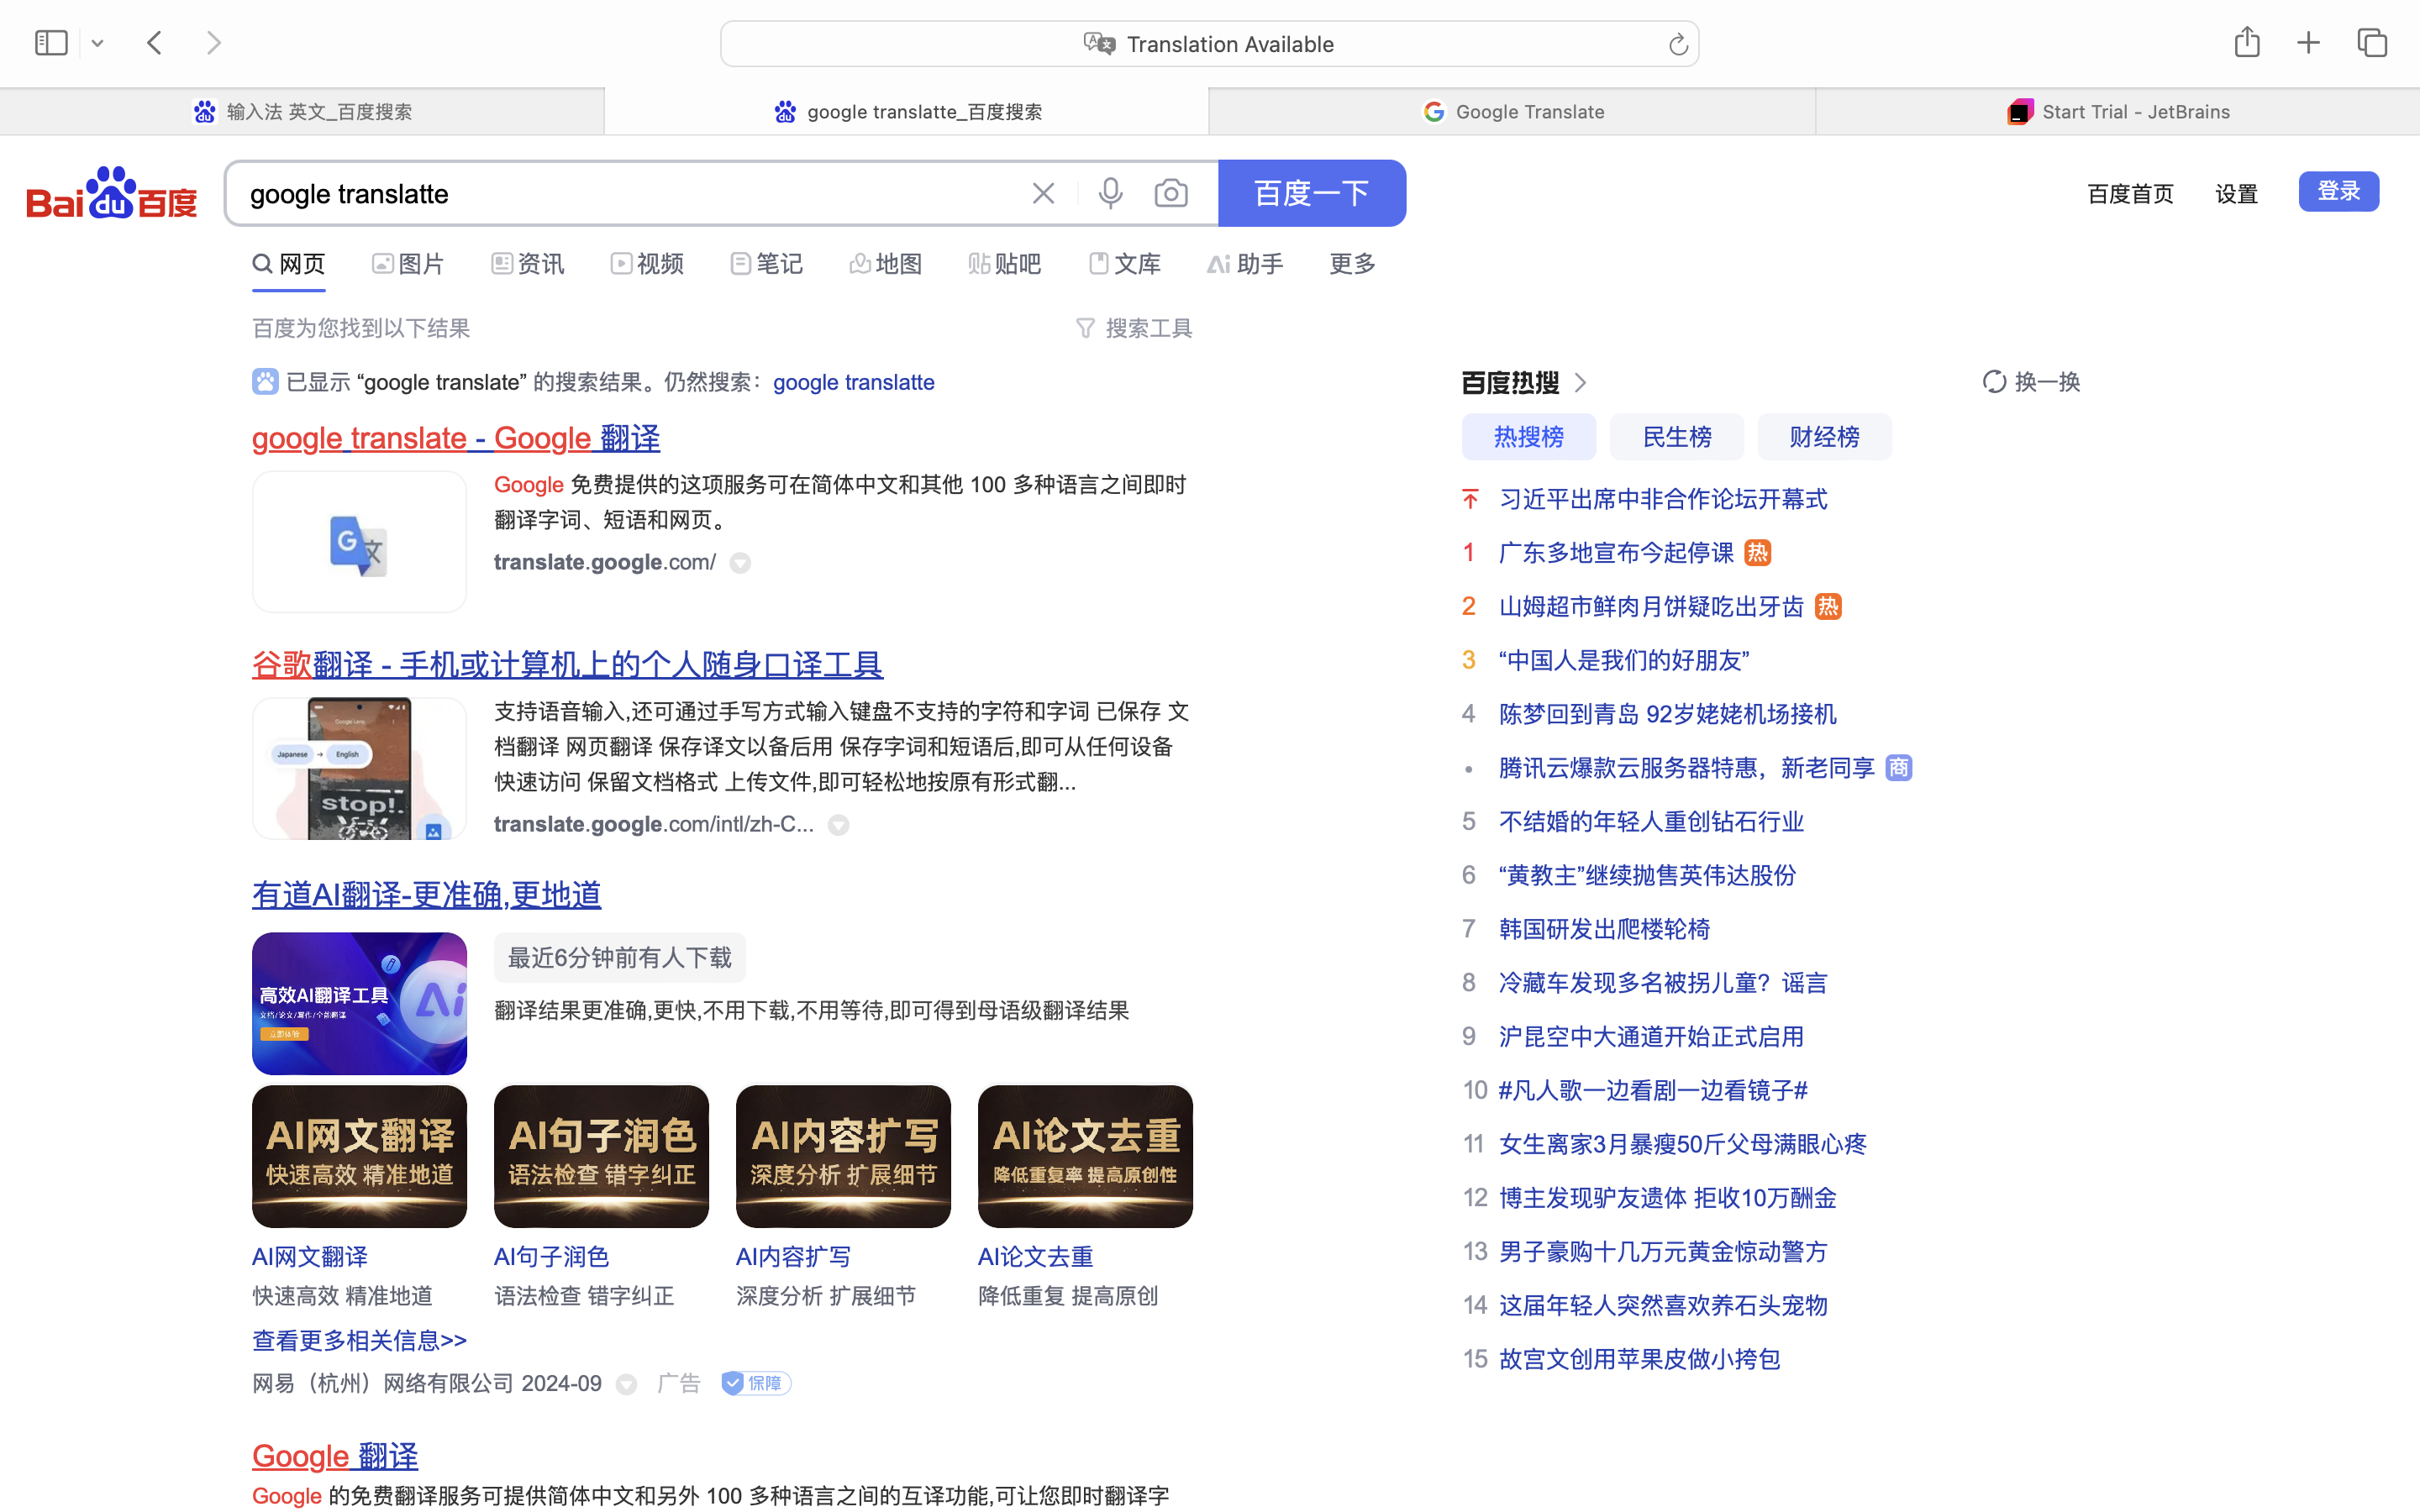 Image resolution: width=2420 pixels, height=1512 pixels. I want to click on 的免费翻译服务可提供简体中文和另外 100 多种语言之间的互译功能,可让您即时翻译字词、短语和网页内容。, so click(712, 1514).